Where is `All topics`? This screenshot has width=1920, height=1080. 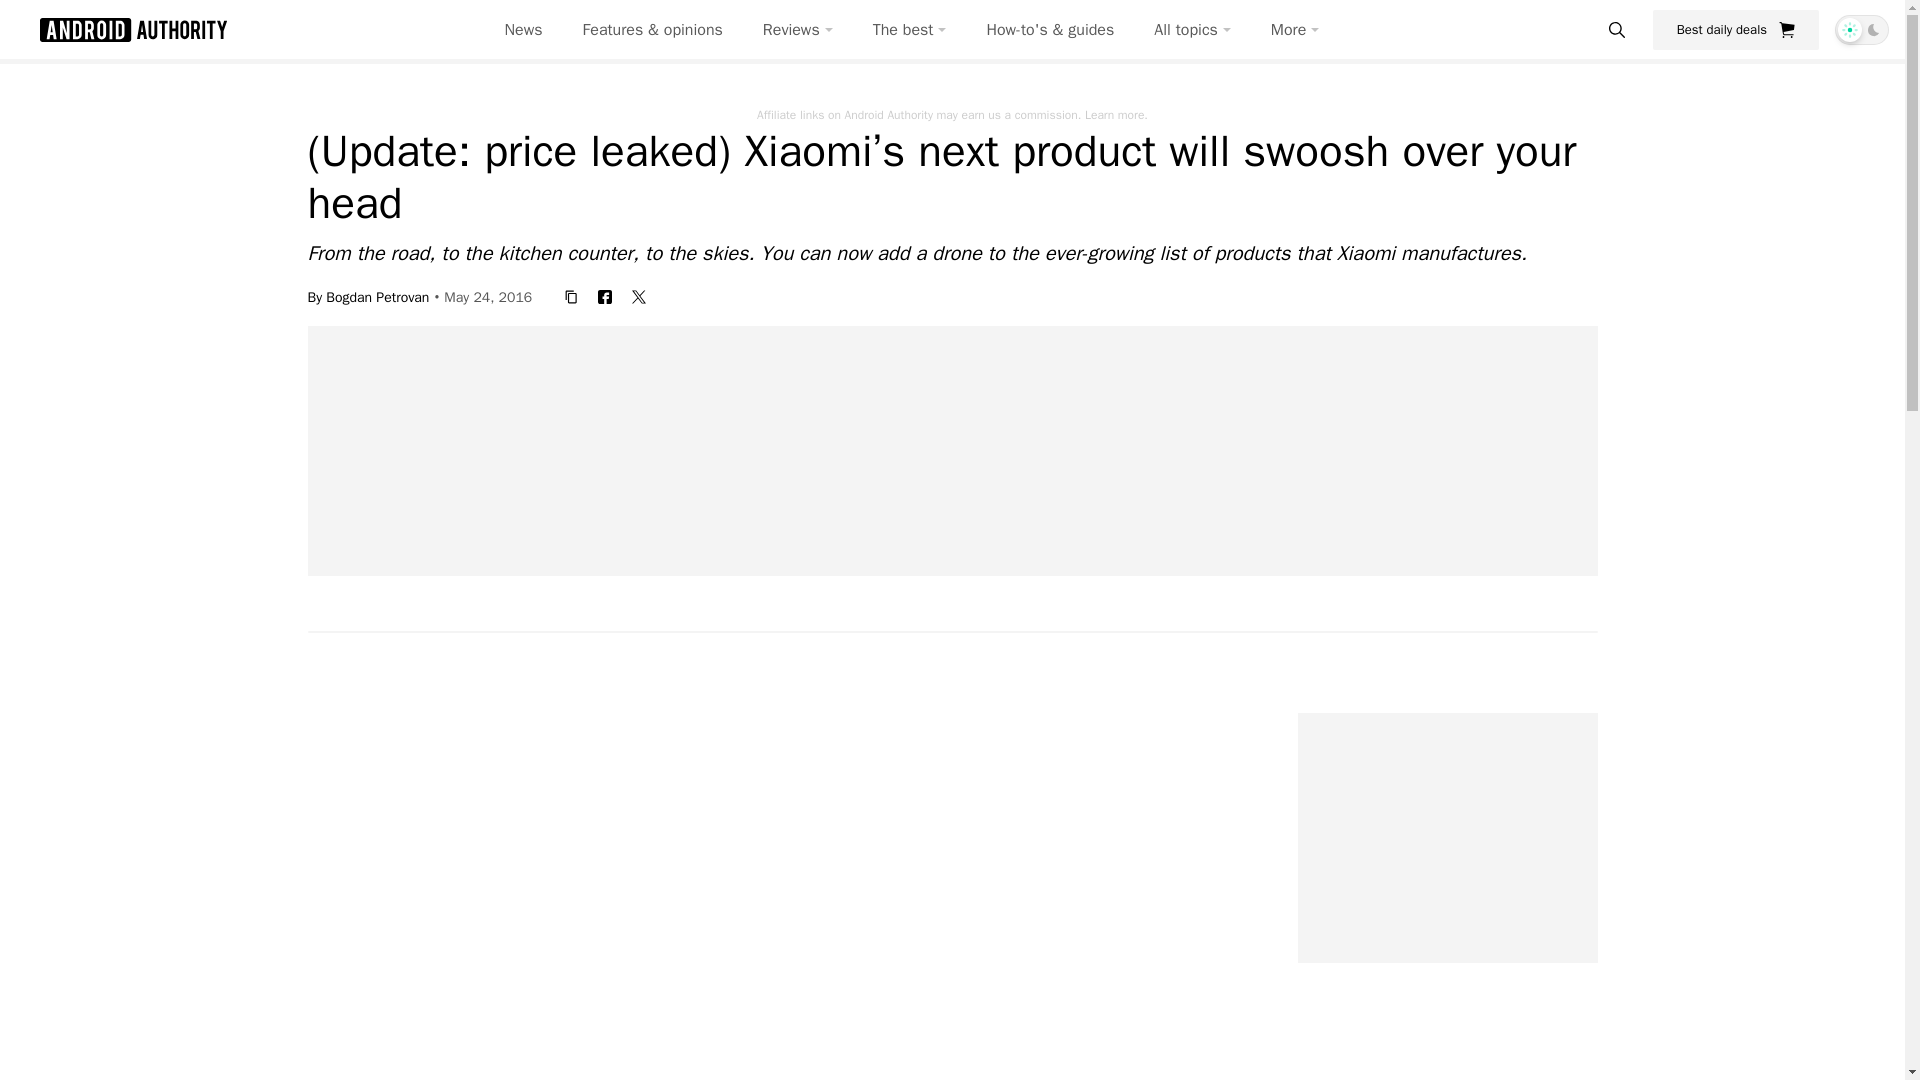
All topics is located at coordinates (1192, 30).